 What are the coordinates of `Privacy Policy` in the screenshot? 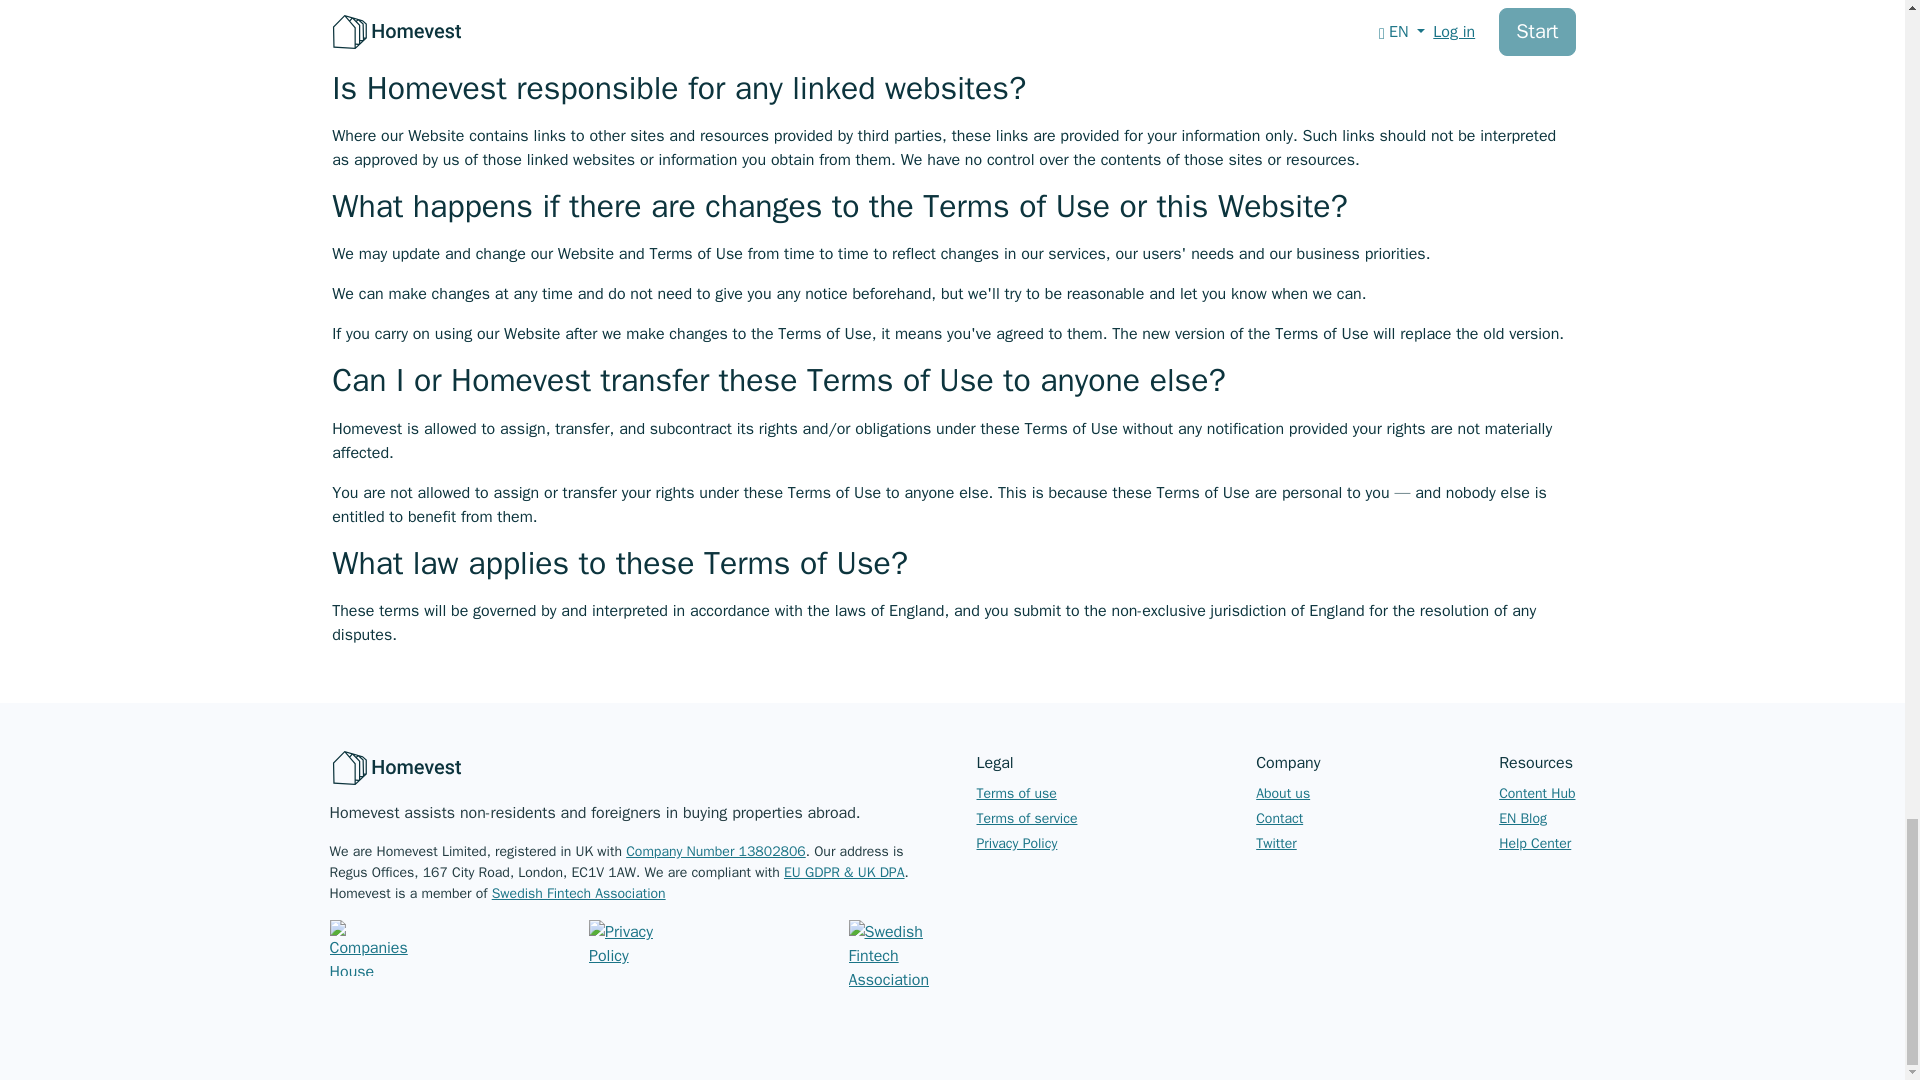 It's located at (1016, 843).